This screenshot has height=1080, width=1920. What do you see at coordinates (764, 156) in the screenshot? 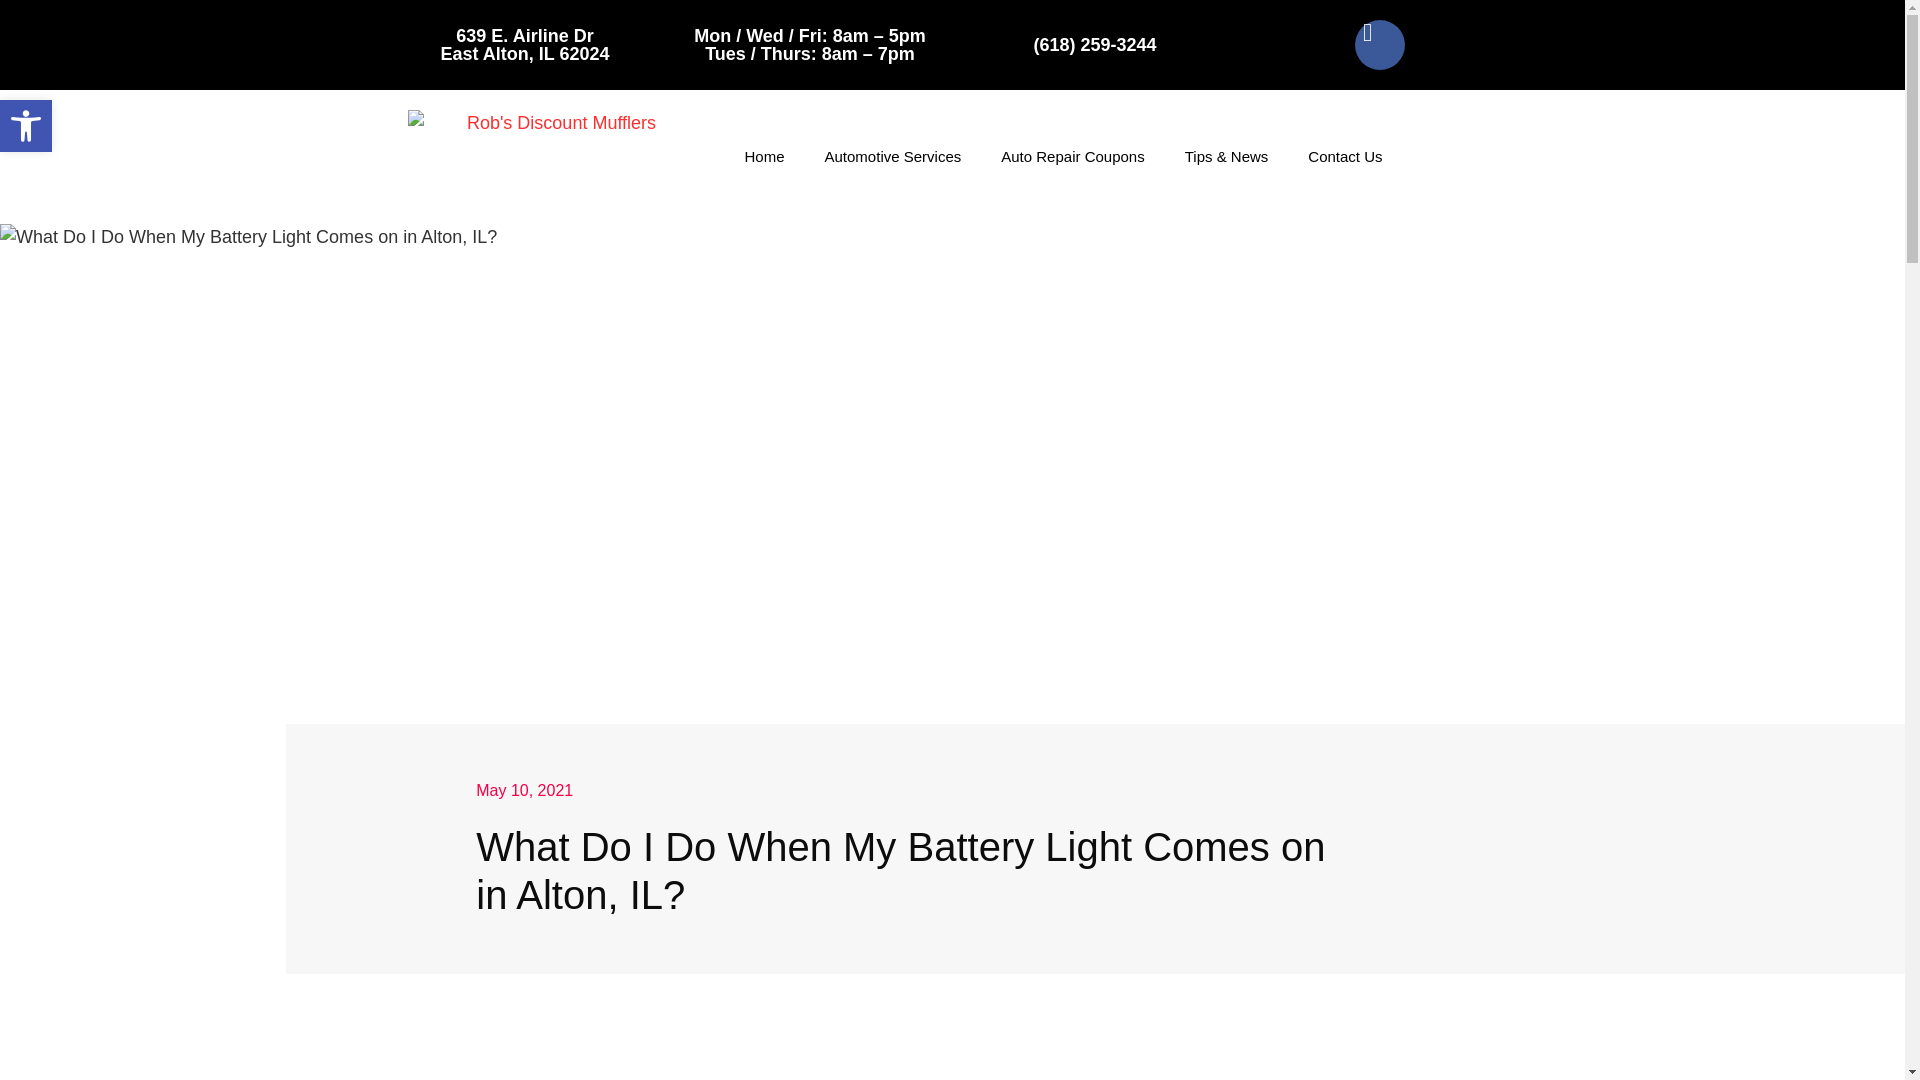
I see `Home` at bounding box center [764, 156].